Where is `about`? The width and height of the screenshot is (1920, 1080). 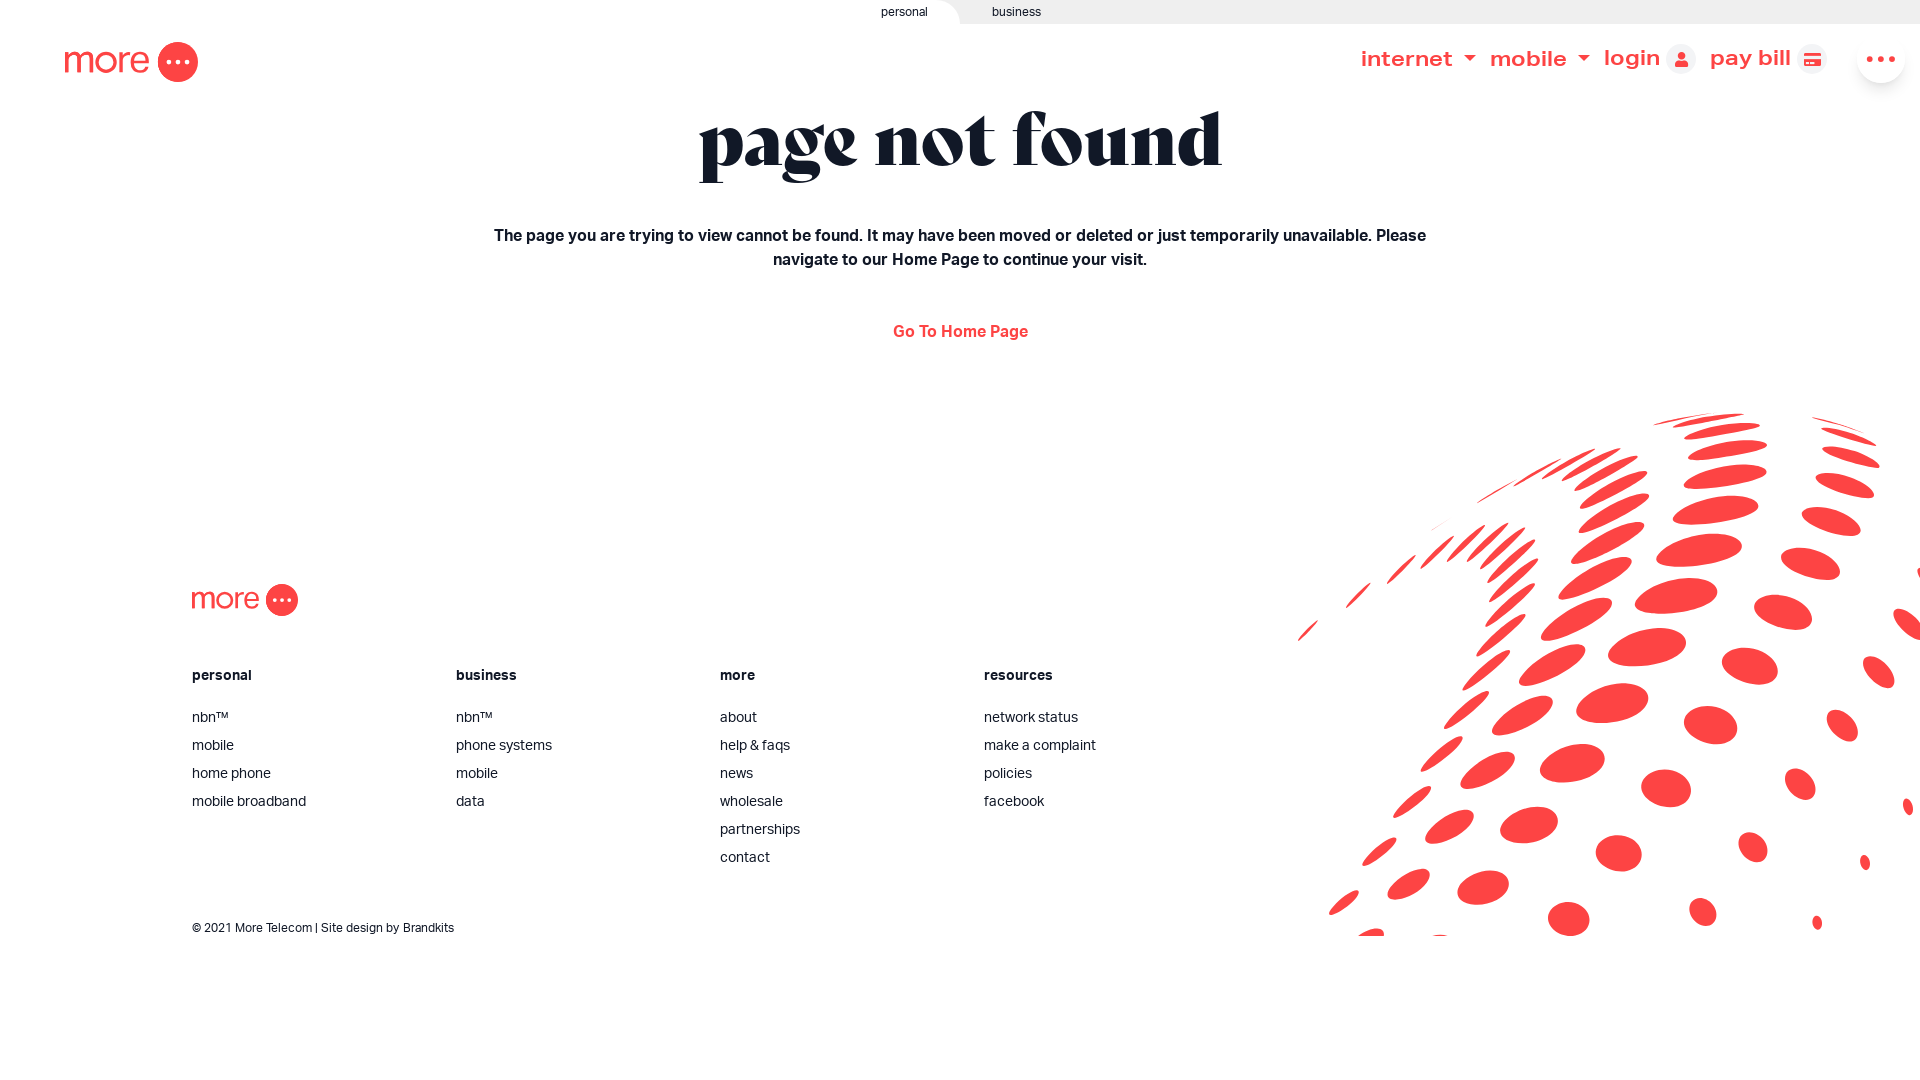 about is located at coordinates (836, 718).